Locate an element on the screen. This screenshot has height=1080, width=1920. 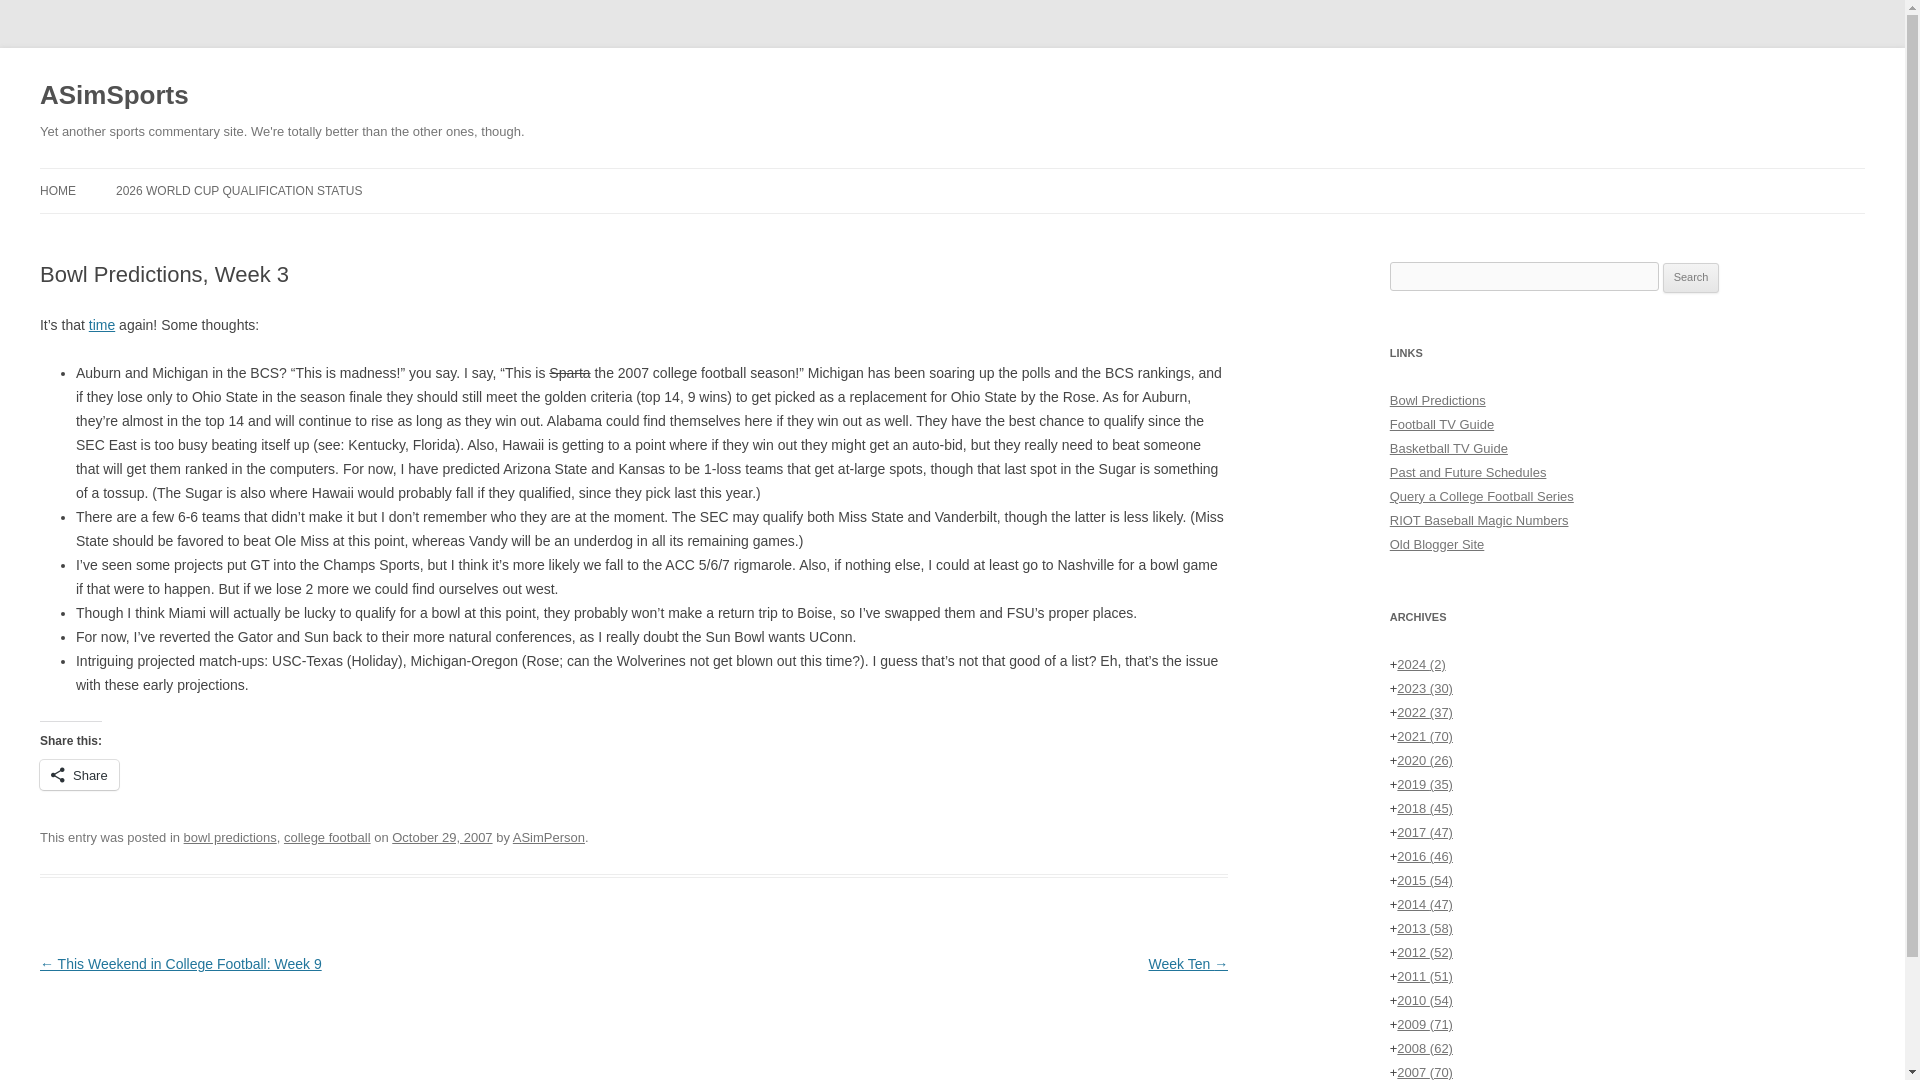
Bowl Predictions is located at coordinates (1438, 400).